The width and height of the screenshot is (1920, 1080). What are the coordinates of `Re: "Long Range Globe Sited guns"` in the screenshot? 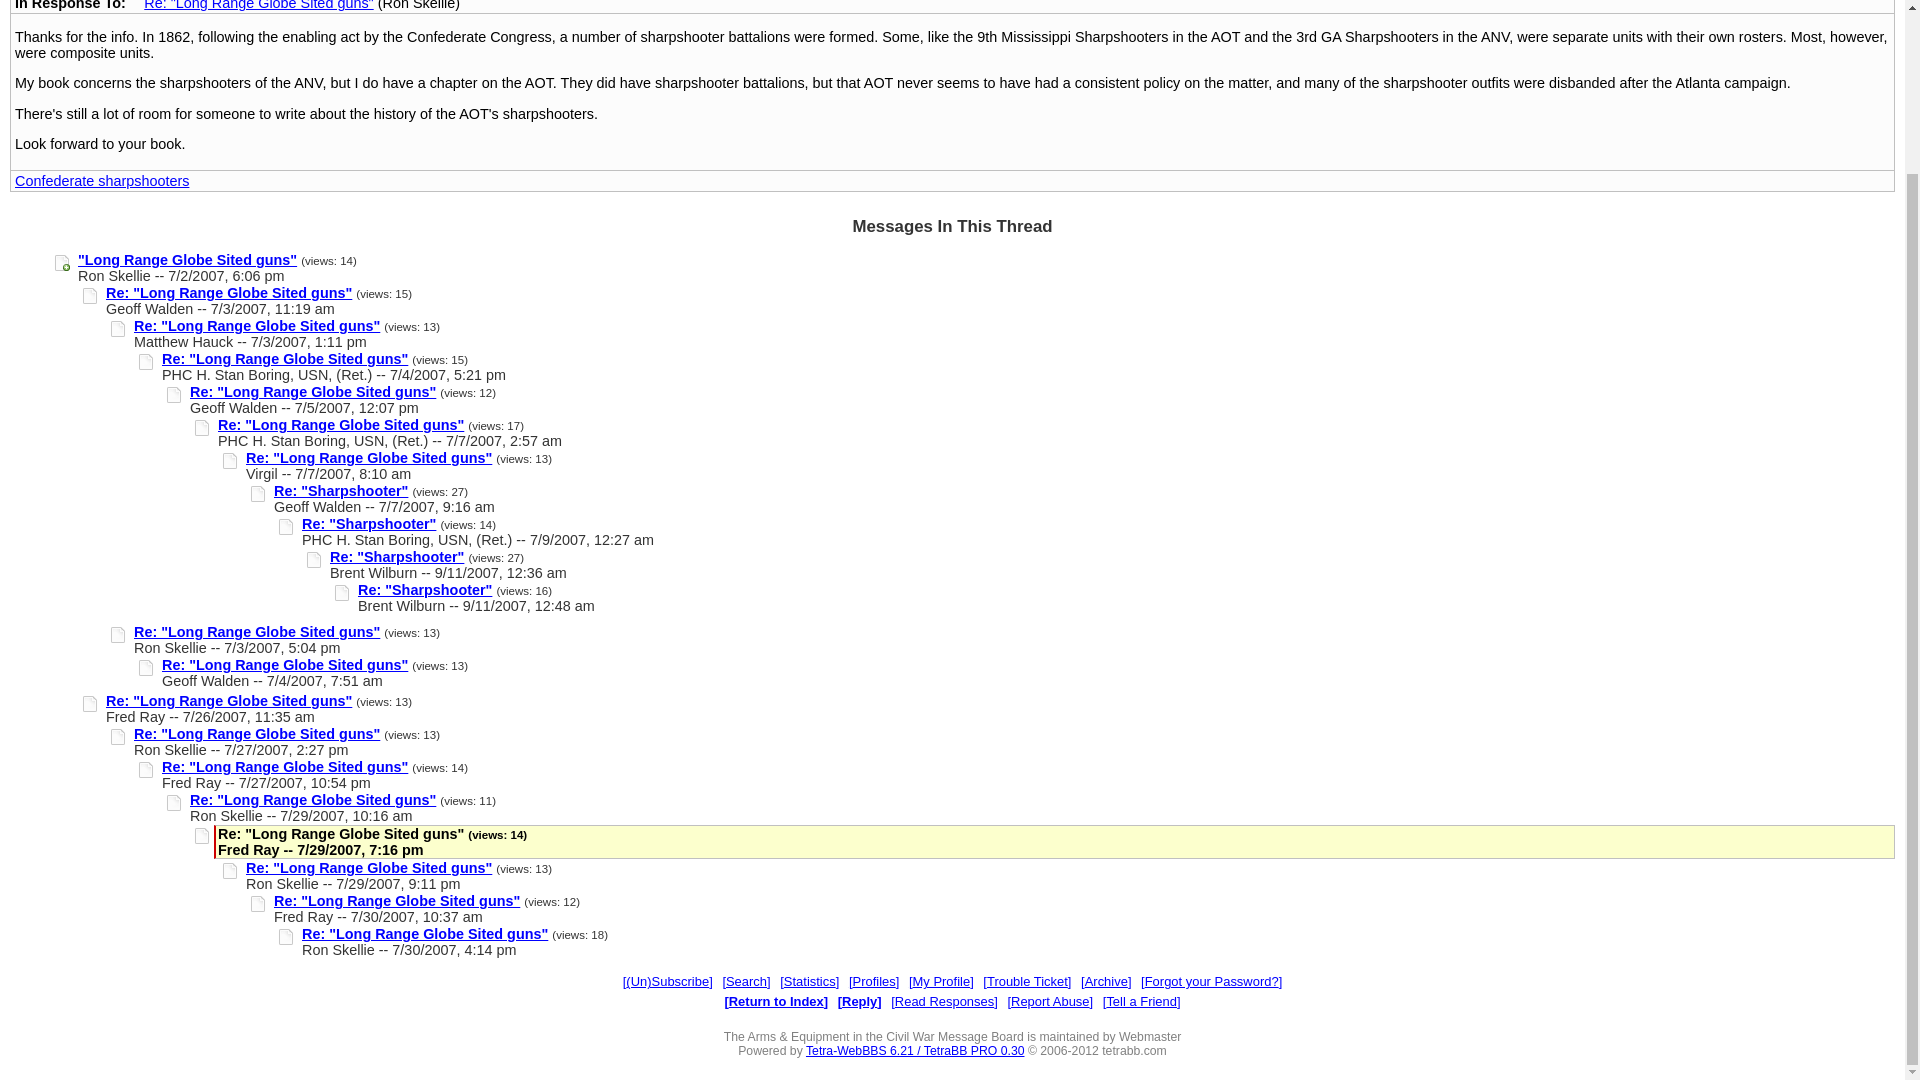 It's located at (424, 933).